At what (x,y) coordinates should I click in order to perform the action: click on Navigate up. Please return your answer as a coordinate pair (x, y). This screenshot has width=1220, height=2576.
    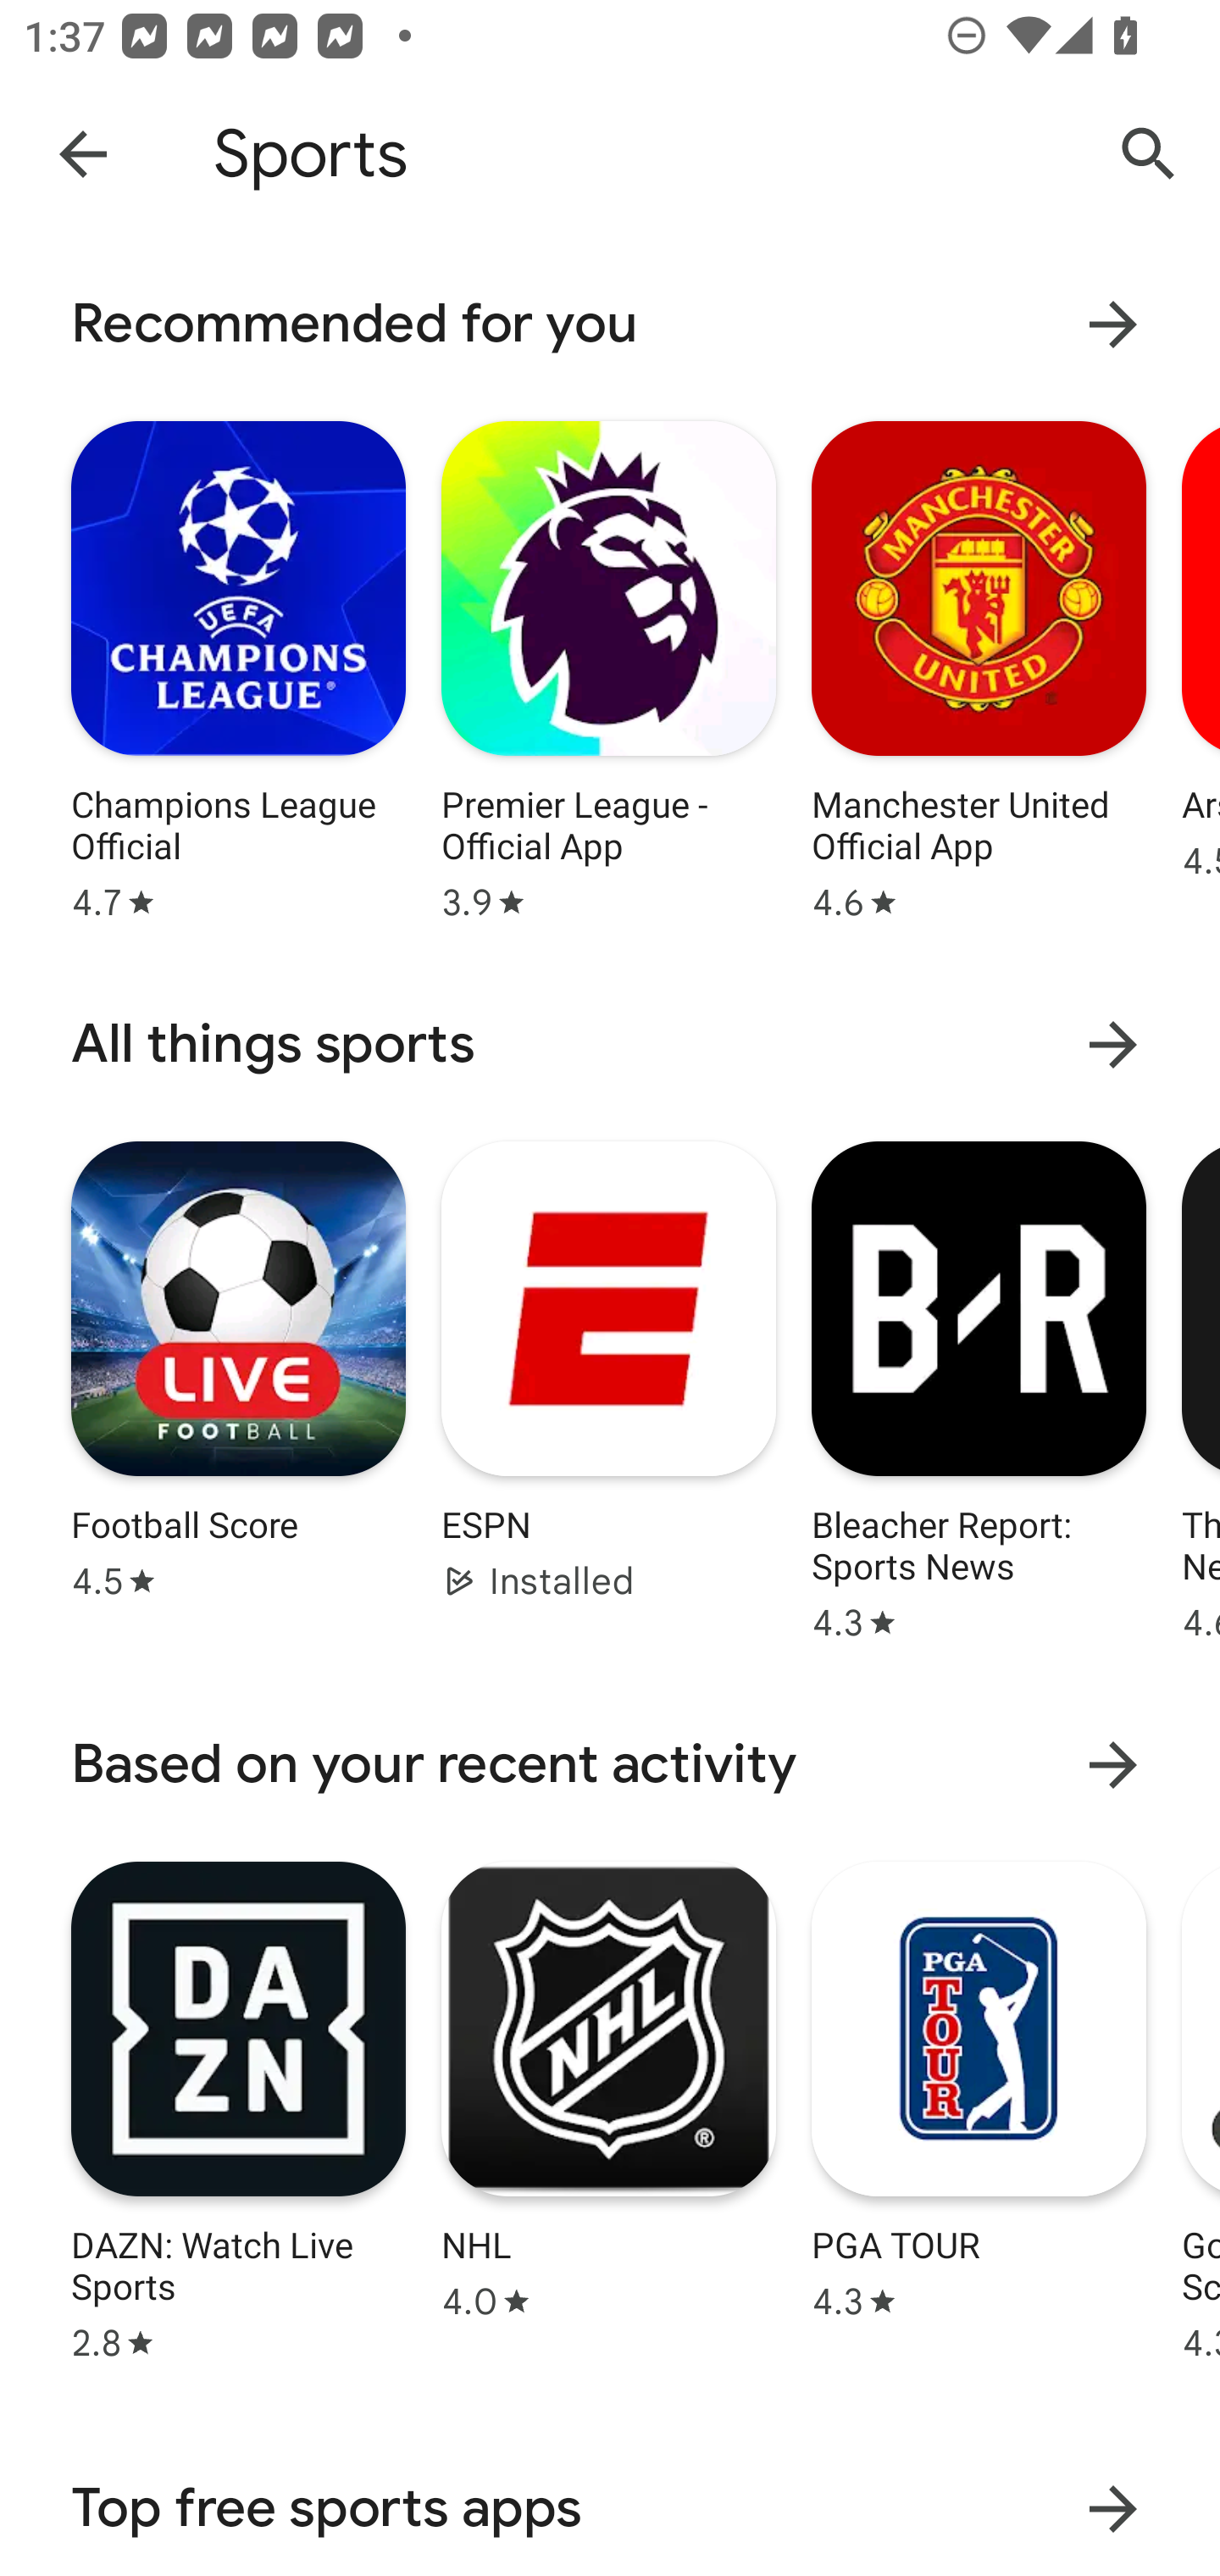
    Looking at the image, I should click on (83, 153).